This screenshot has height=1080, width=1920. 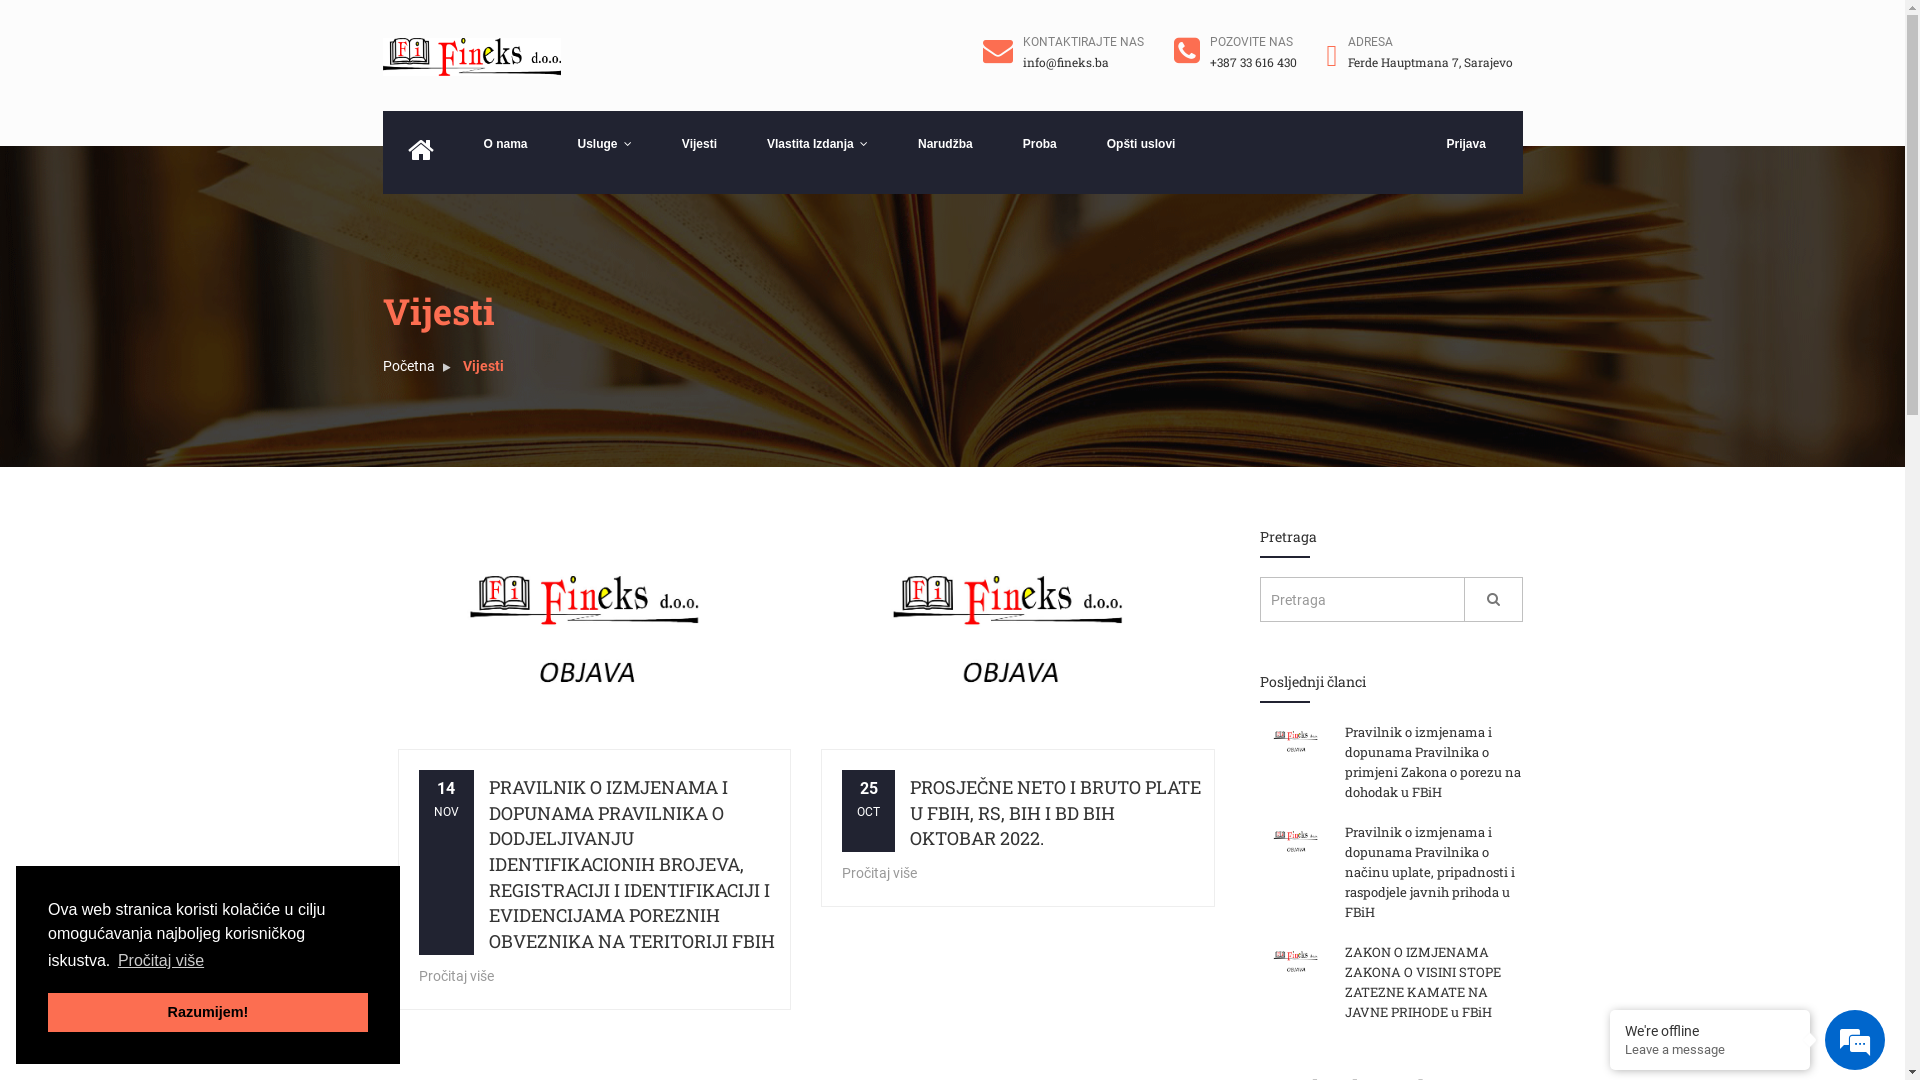 I want to click on Prijava  , so click(x=1472, y=146).